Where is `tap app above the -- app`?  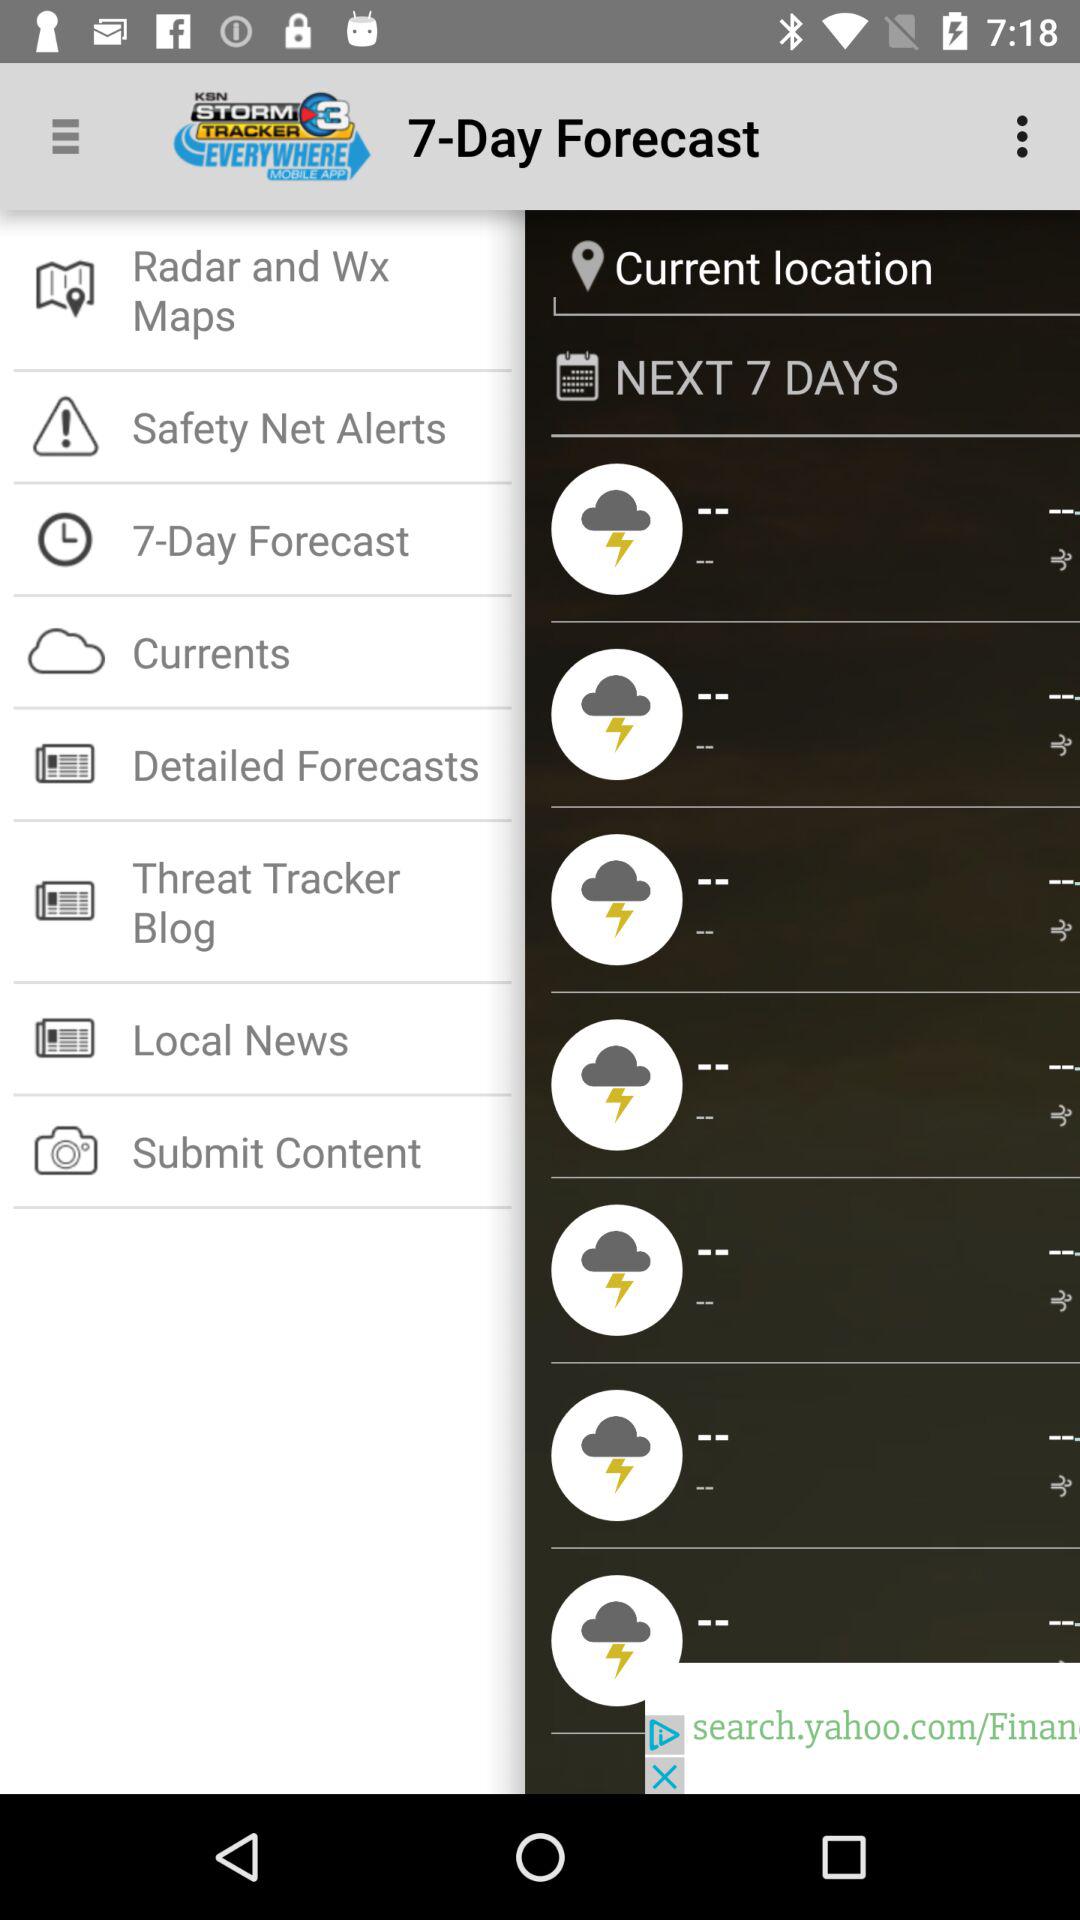
tap app above the -- app is located at coordinates (1060, 1618).